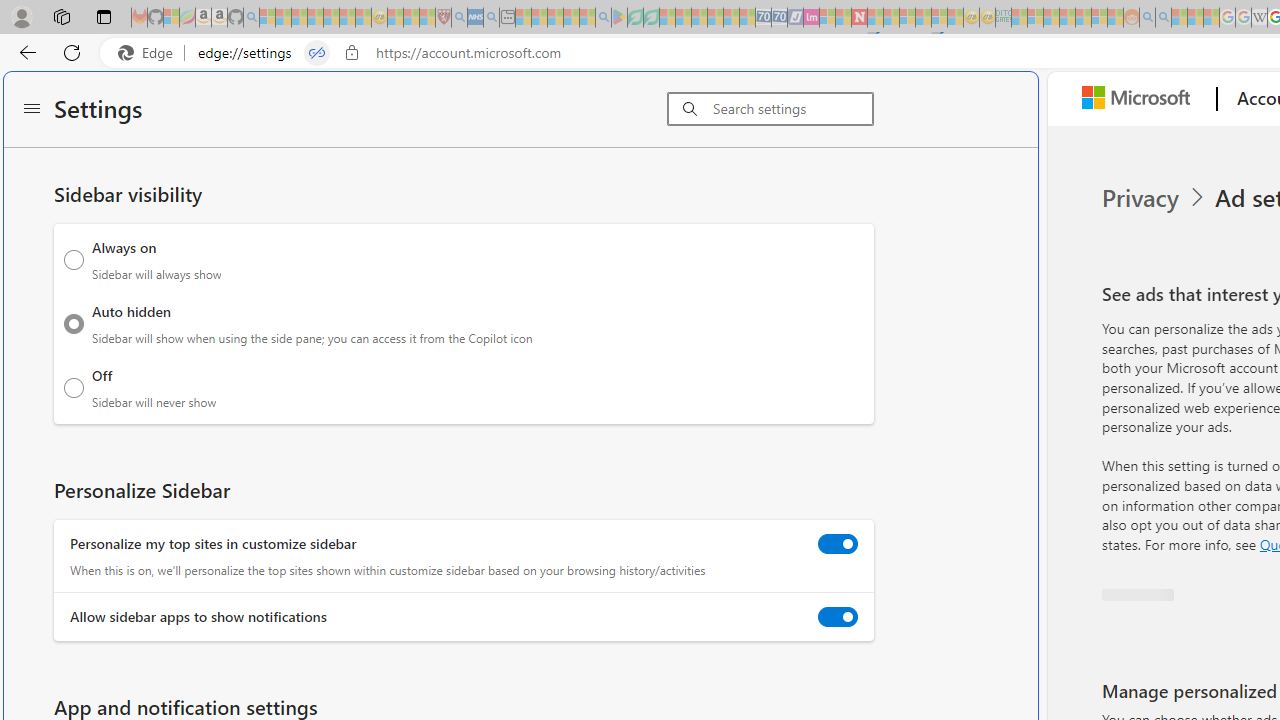 This screenshot has height=720, width=1280. I want to click on Kinda Frugal - MSN - Sleeping, so click(1083, 18).